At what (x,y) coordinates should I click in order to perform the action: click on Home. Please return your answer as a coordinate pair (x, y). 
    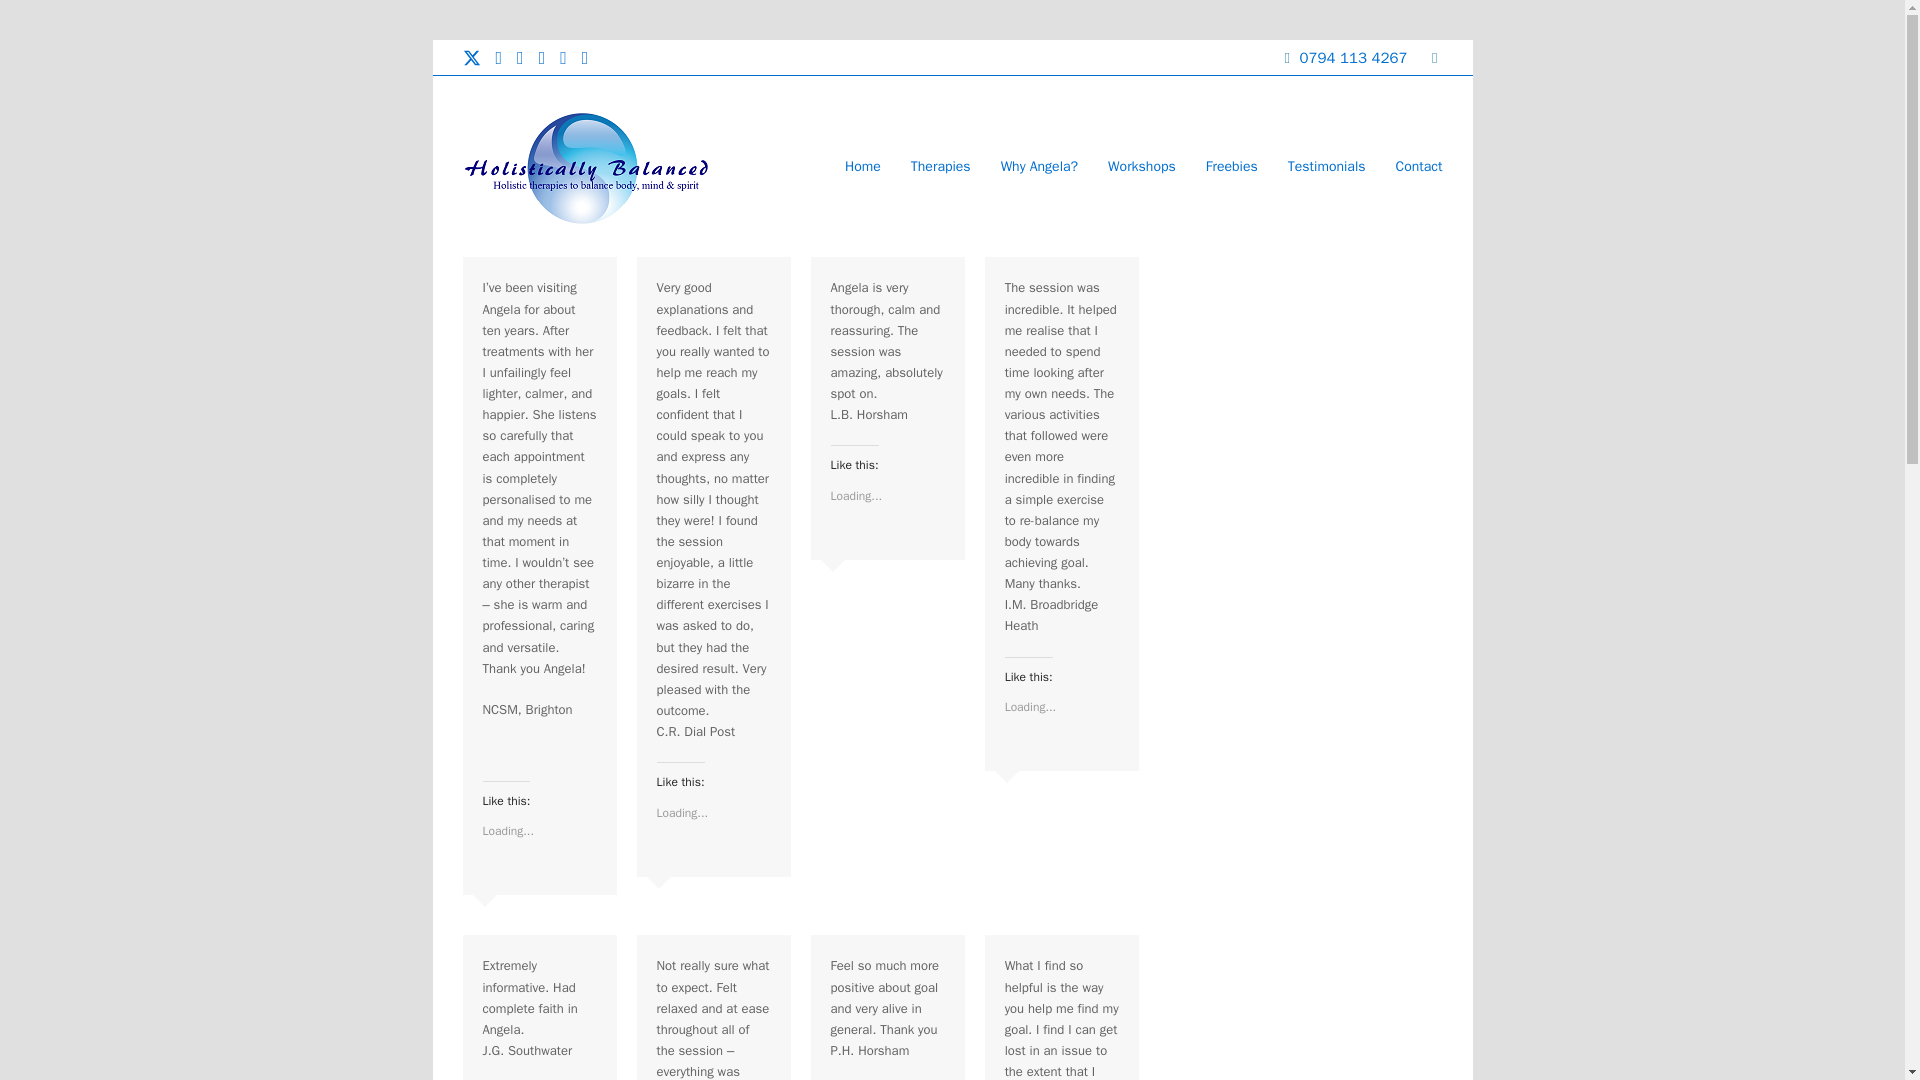
    Looking at the image, I should click on (862, 166).